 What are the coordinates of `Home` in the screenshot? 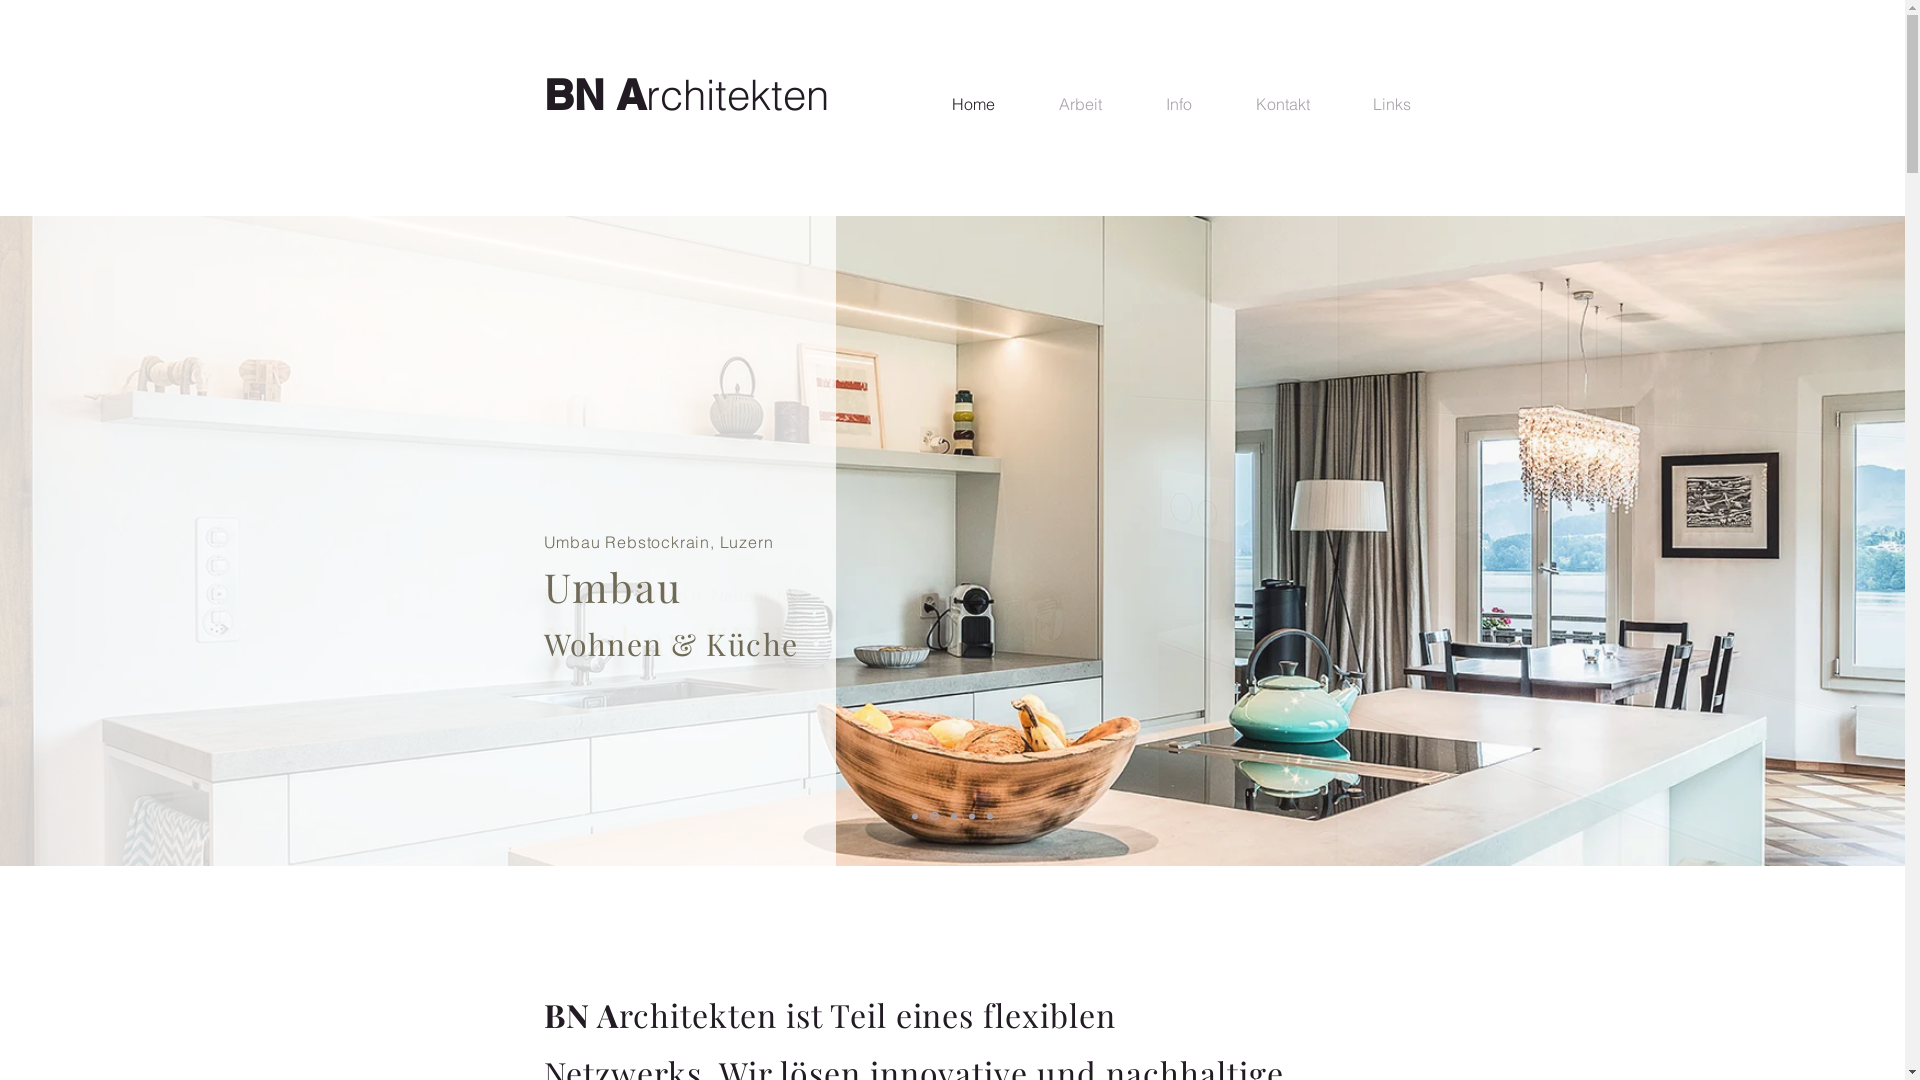 It's located at (974, 104).